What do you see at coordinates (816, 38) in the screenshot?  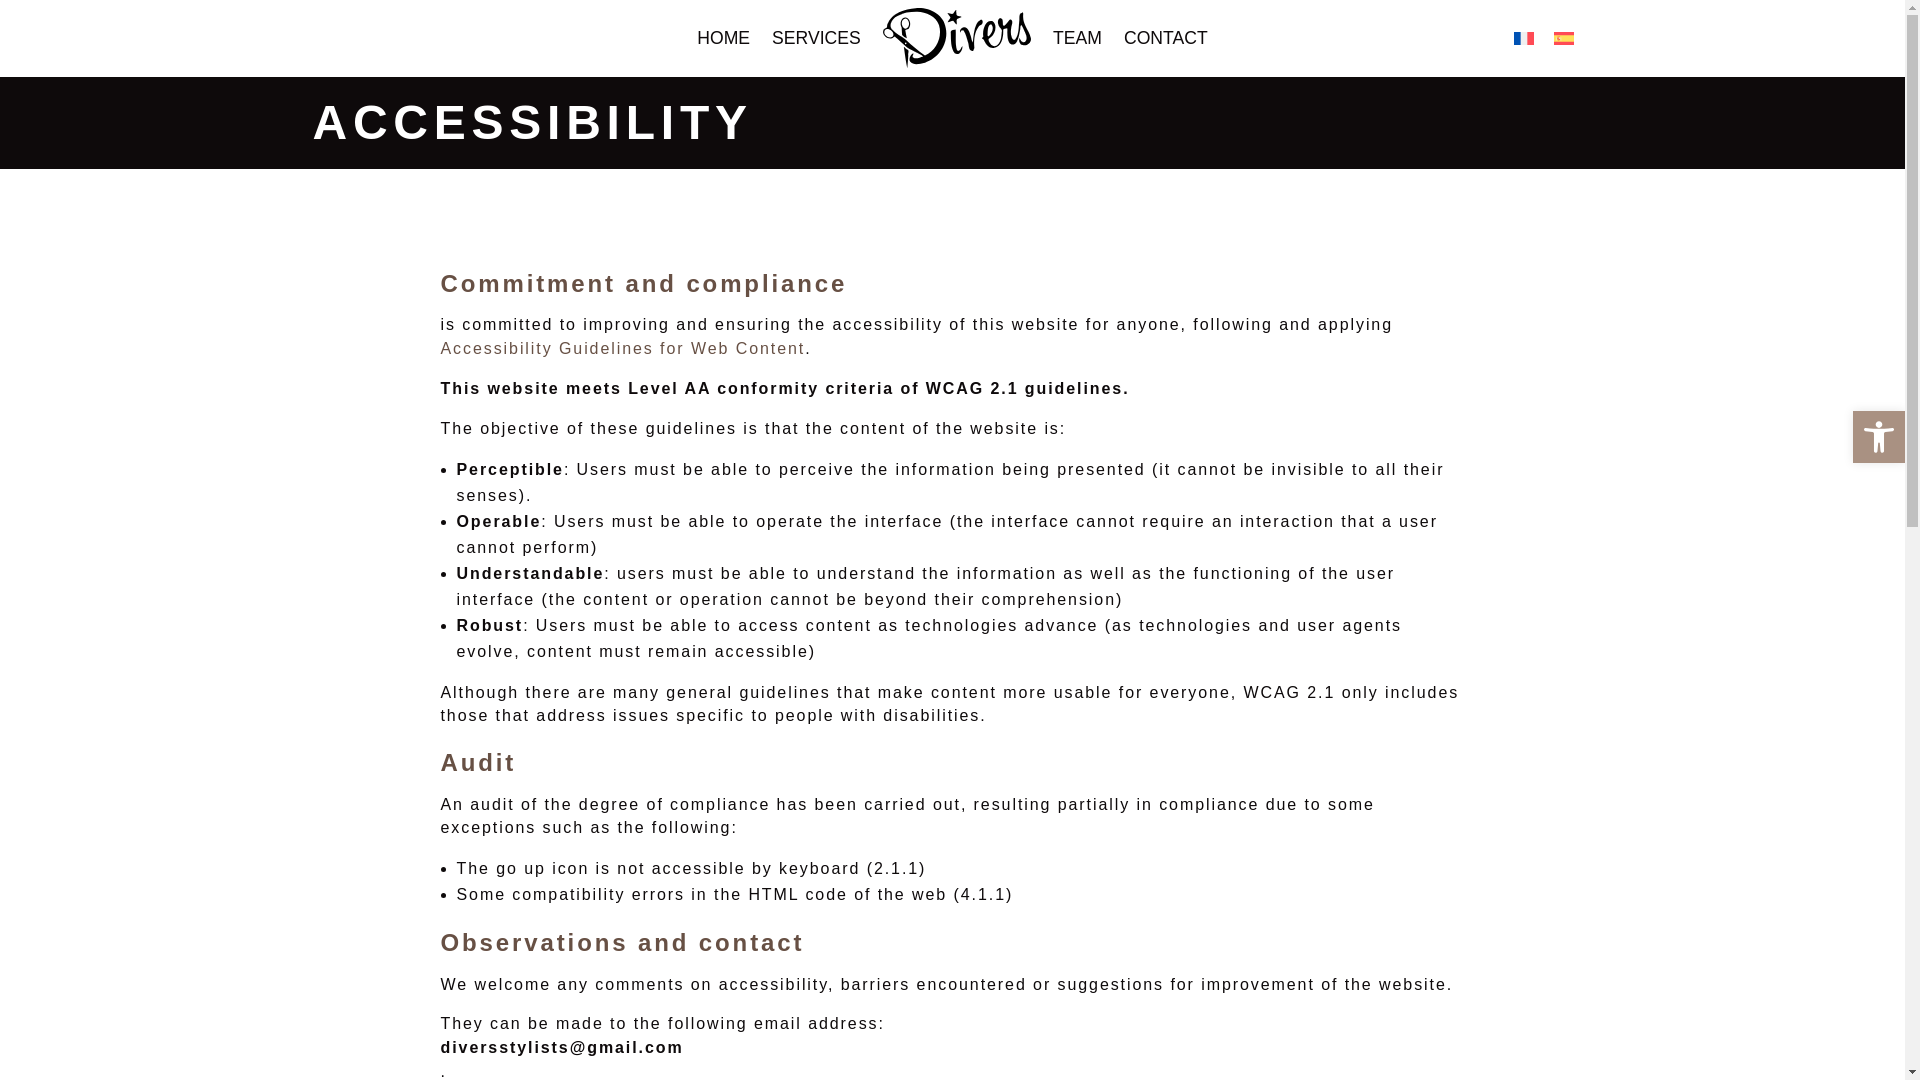 I see `SERVICES` at bounding box center [816, 38].